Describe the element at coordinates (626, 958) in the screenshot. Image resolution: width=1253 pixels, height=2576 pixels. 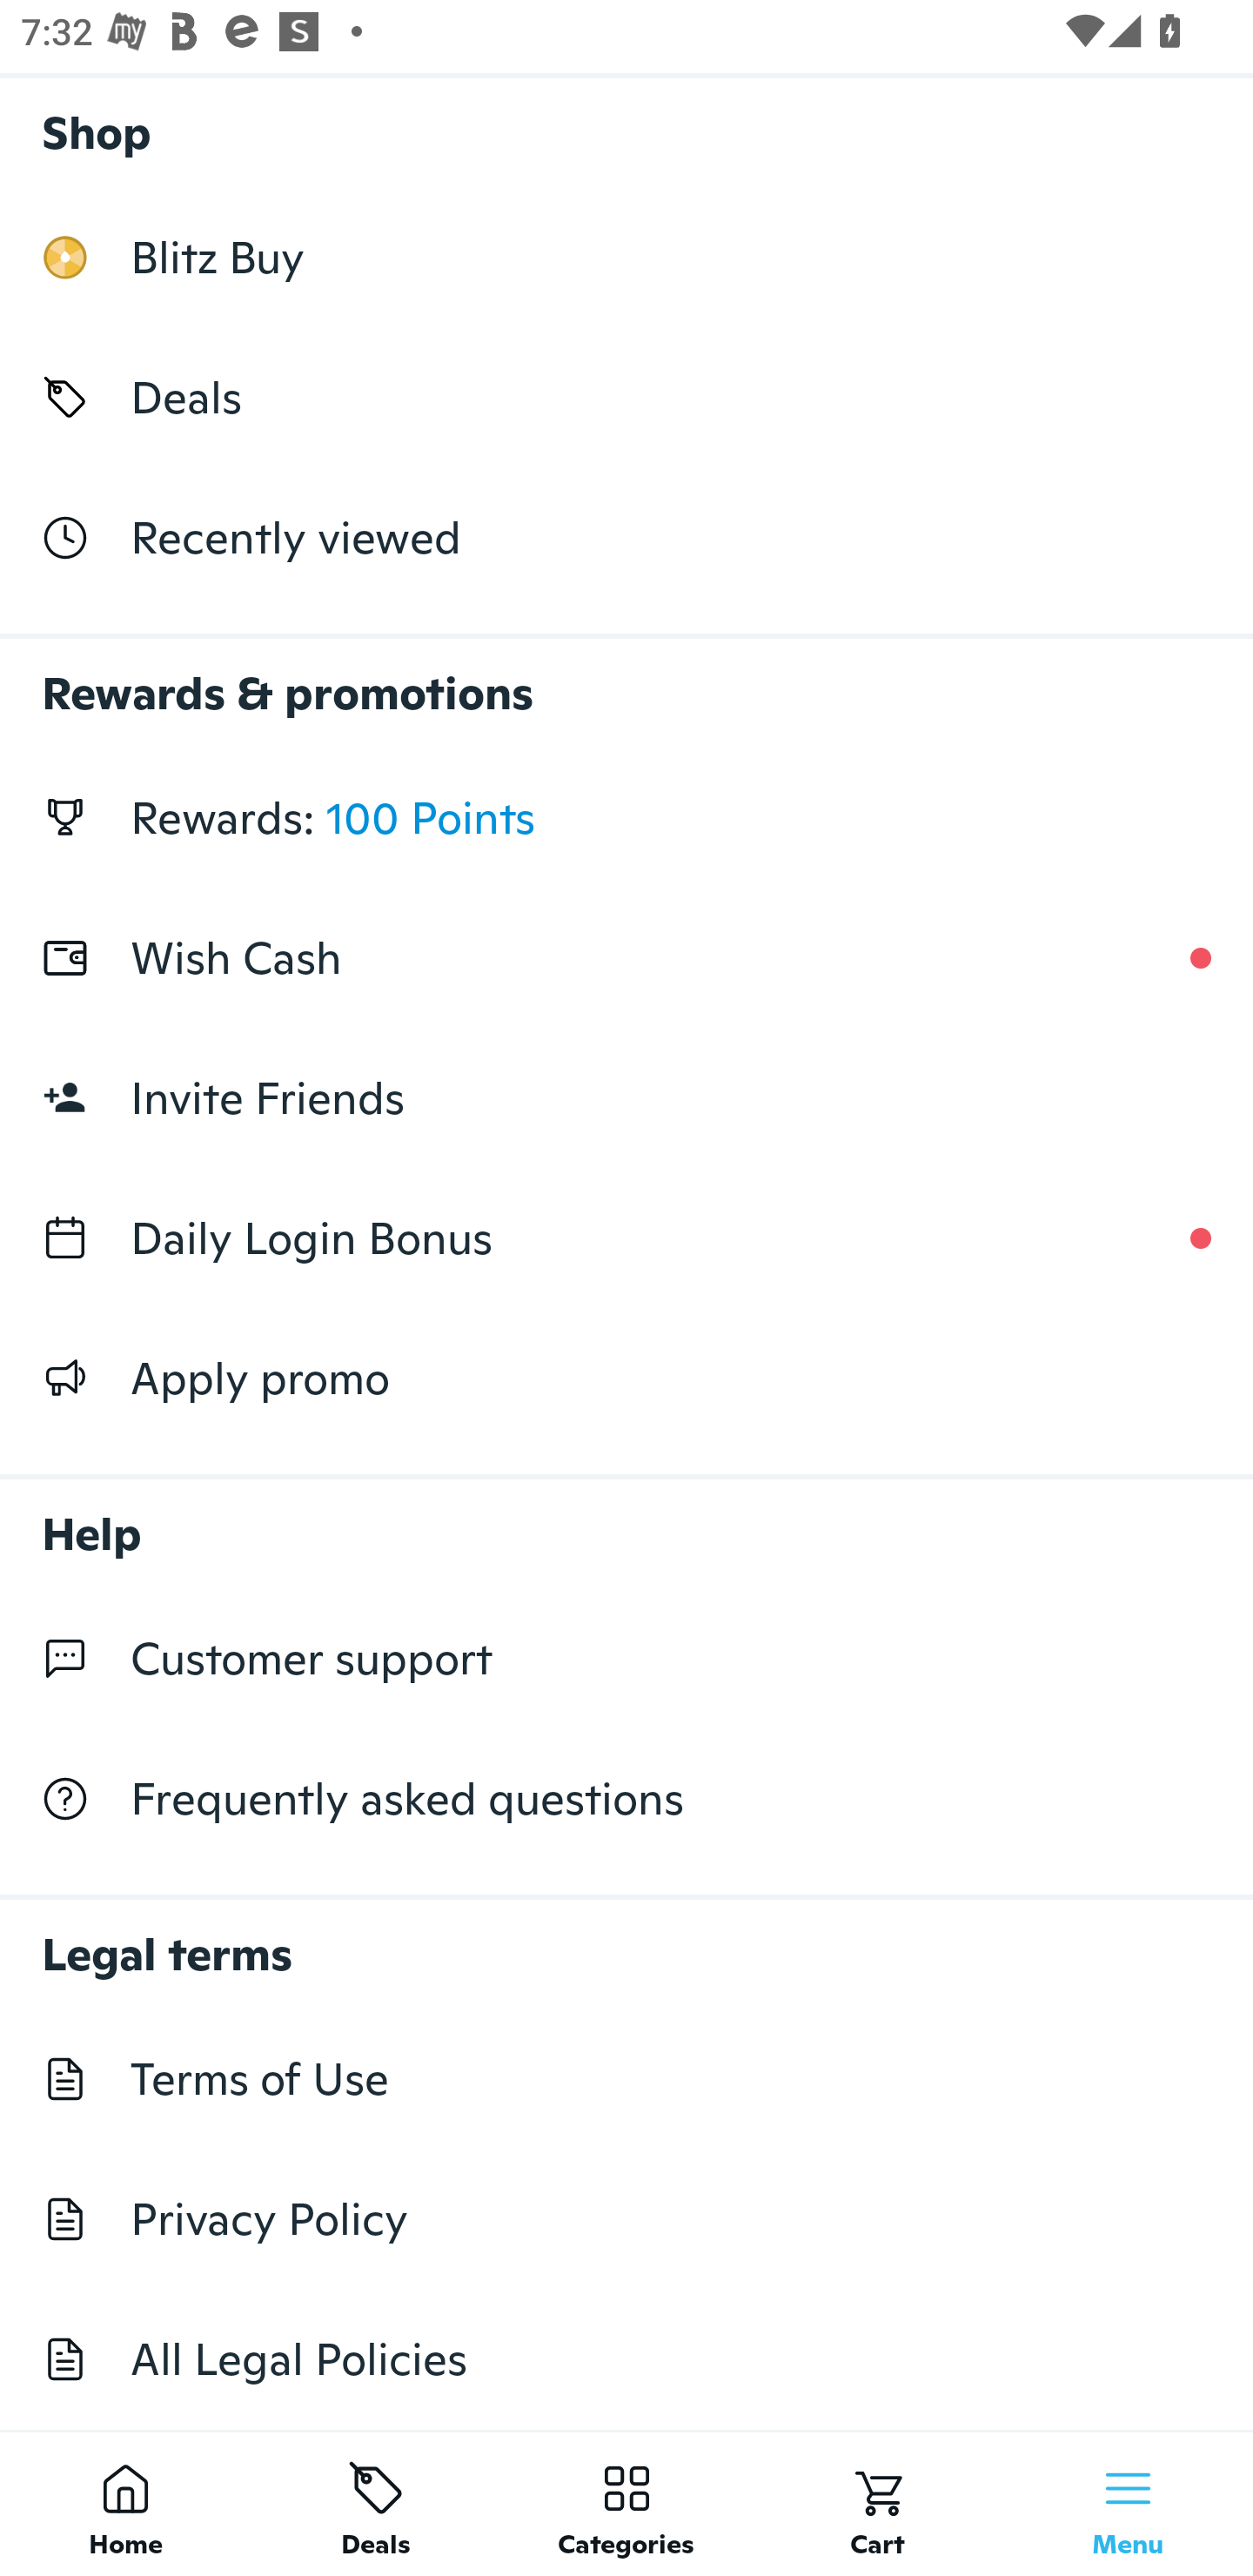
I see `Wish Cash` at that location.